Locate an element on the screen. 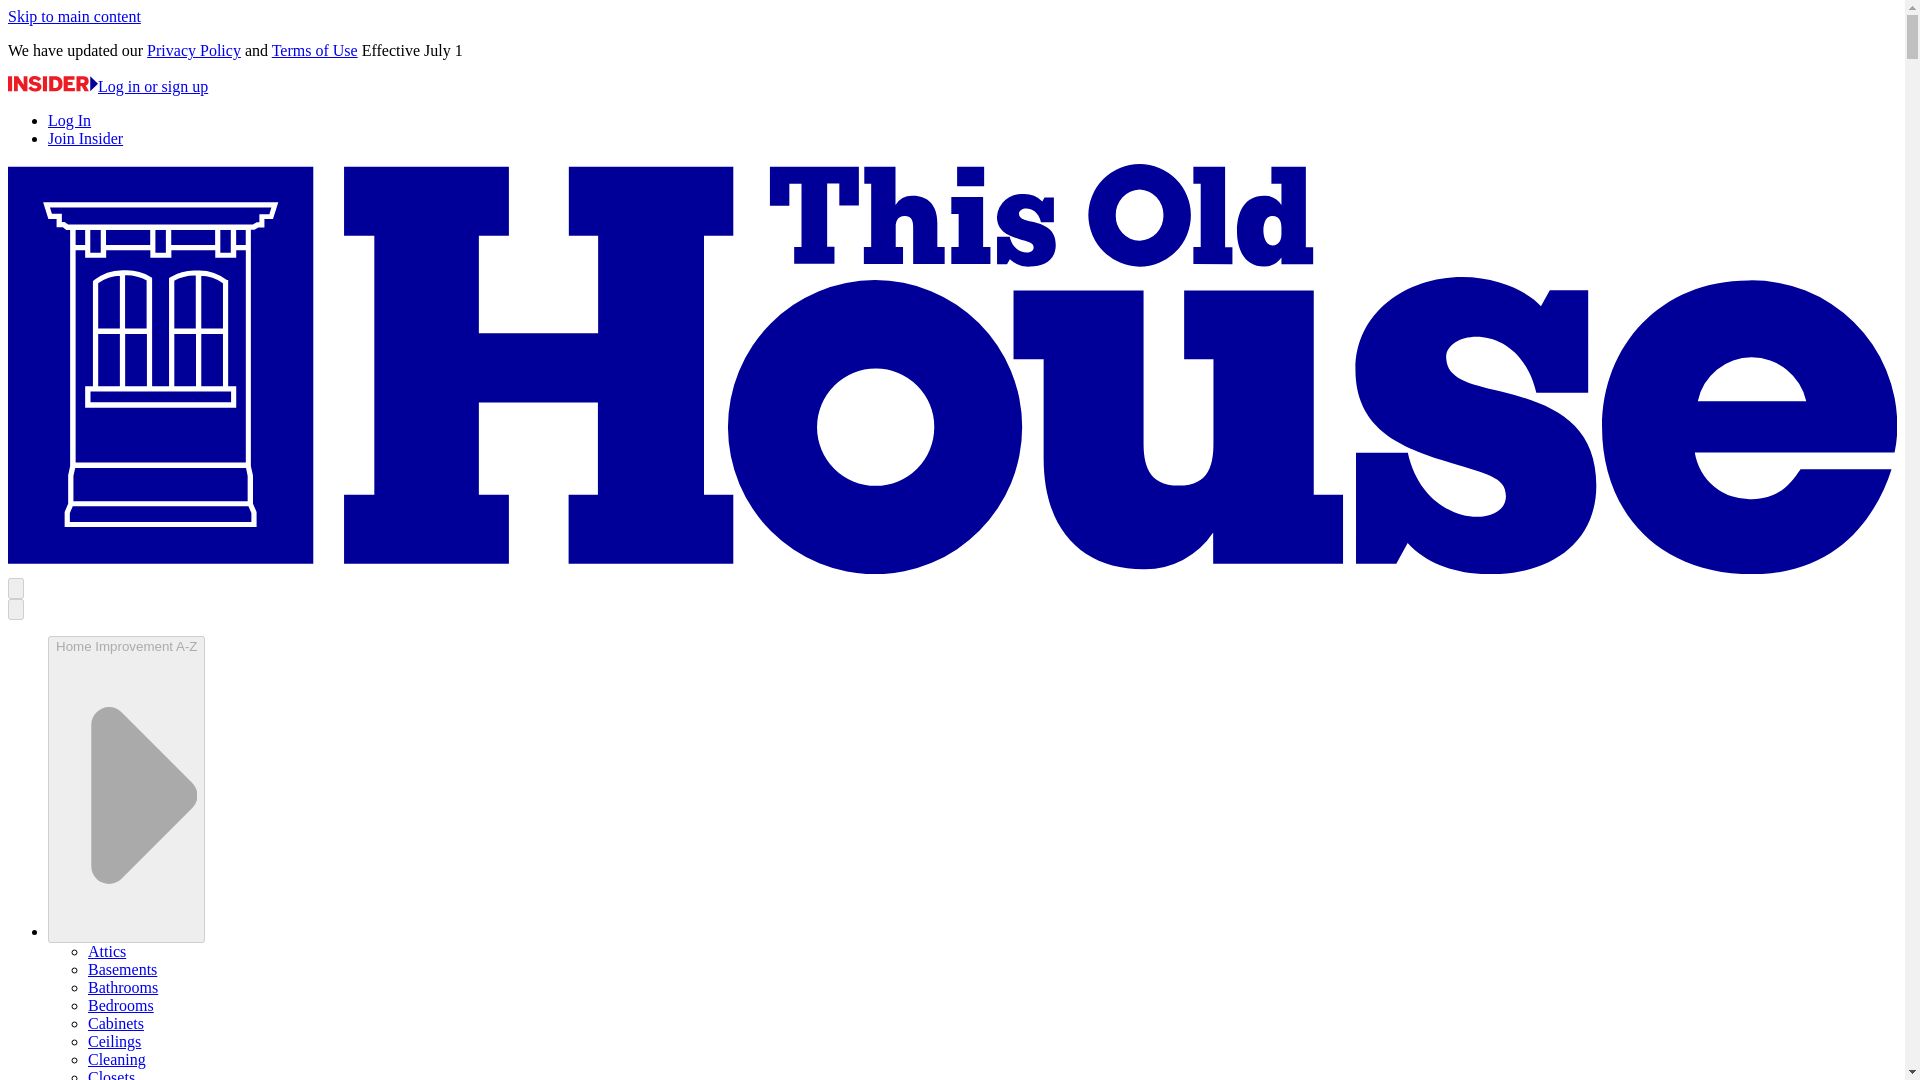 The height and width of the screenshot is (1080, 1920). Cabinets is located at coordinates (116, 1024).